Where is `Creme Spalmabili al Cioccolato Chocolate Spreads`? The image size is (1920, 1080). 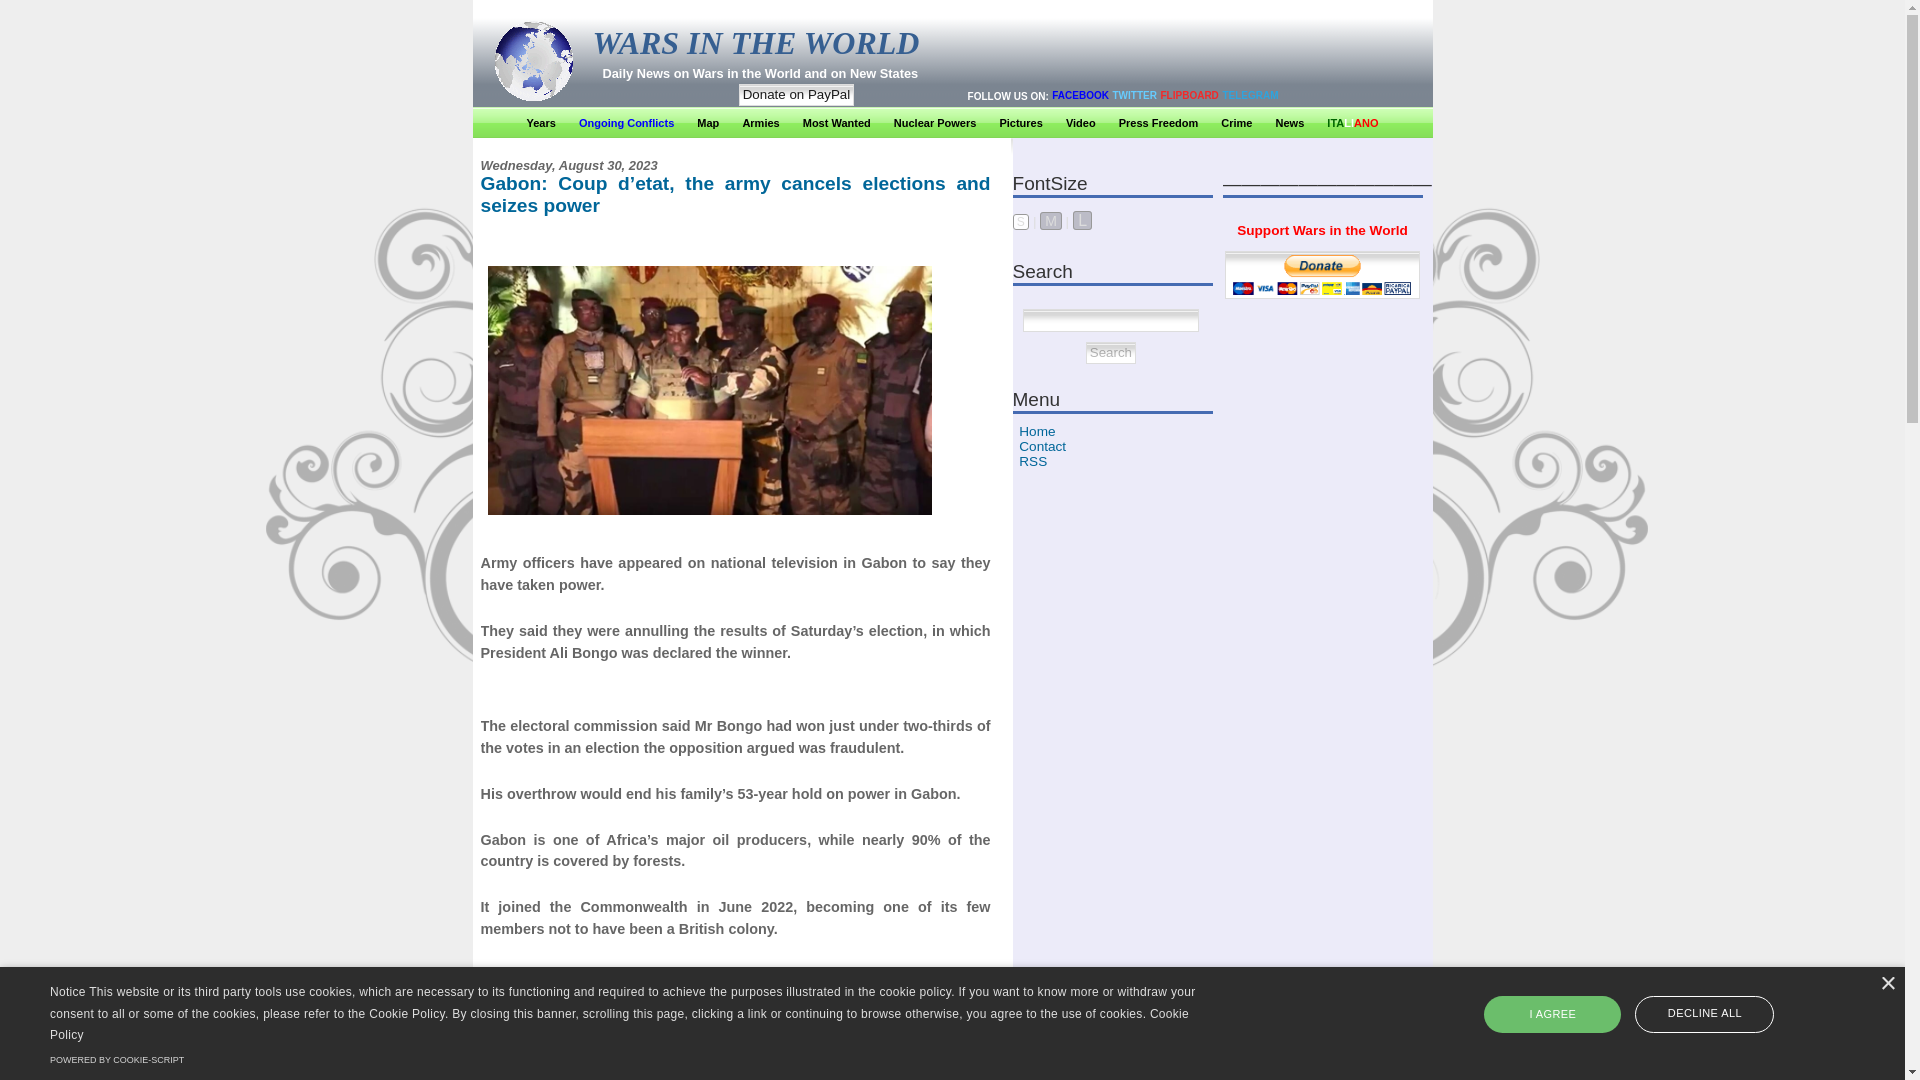 Creme Spalmabili al Cioccolato Chocolate Spreads is located at coordinates (1322, 1072).